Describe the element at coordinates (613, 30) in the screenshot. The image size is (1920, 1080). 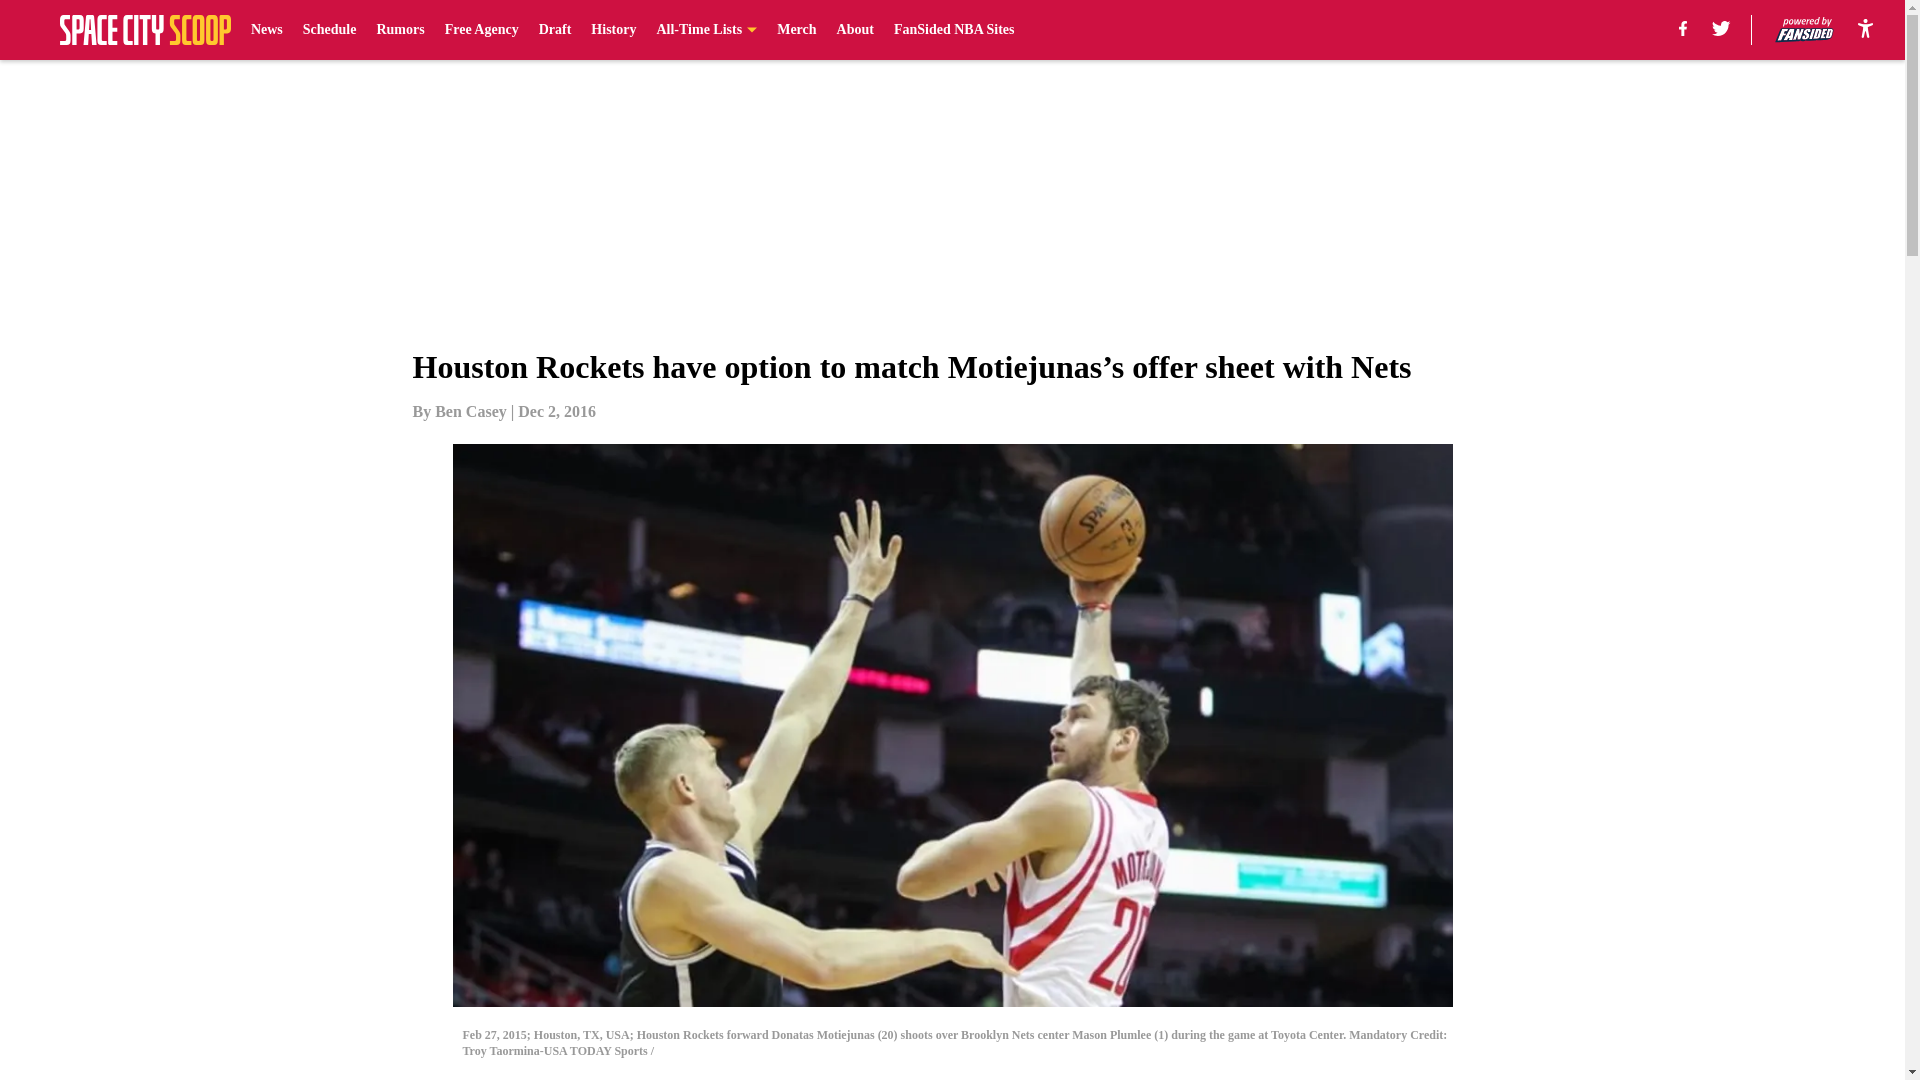
I see `History` at that location.